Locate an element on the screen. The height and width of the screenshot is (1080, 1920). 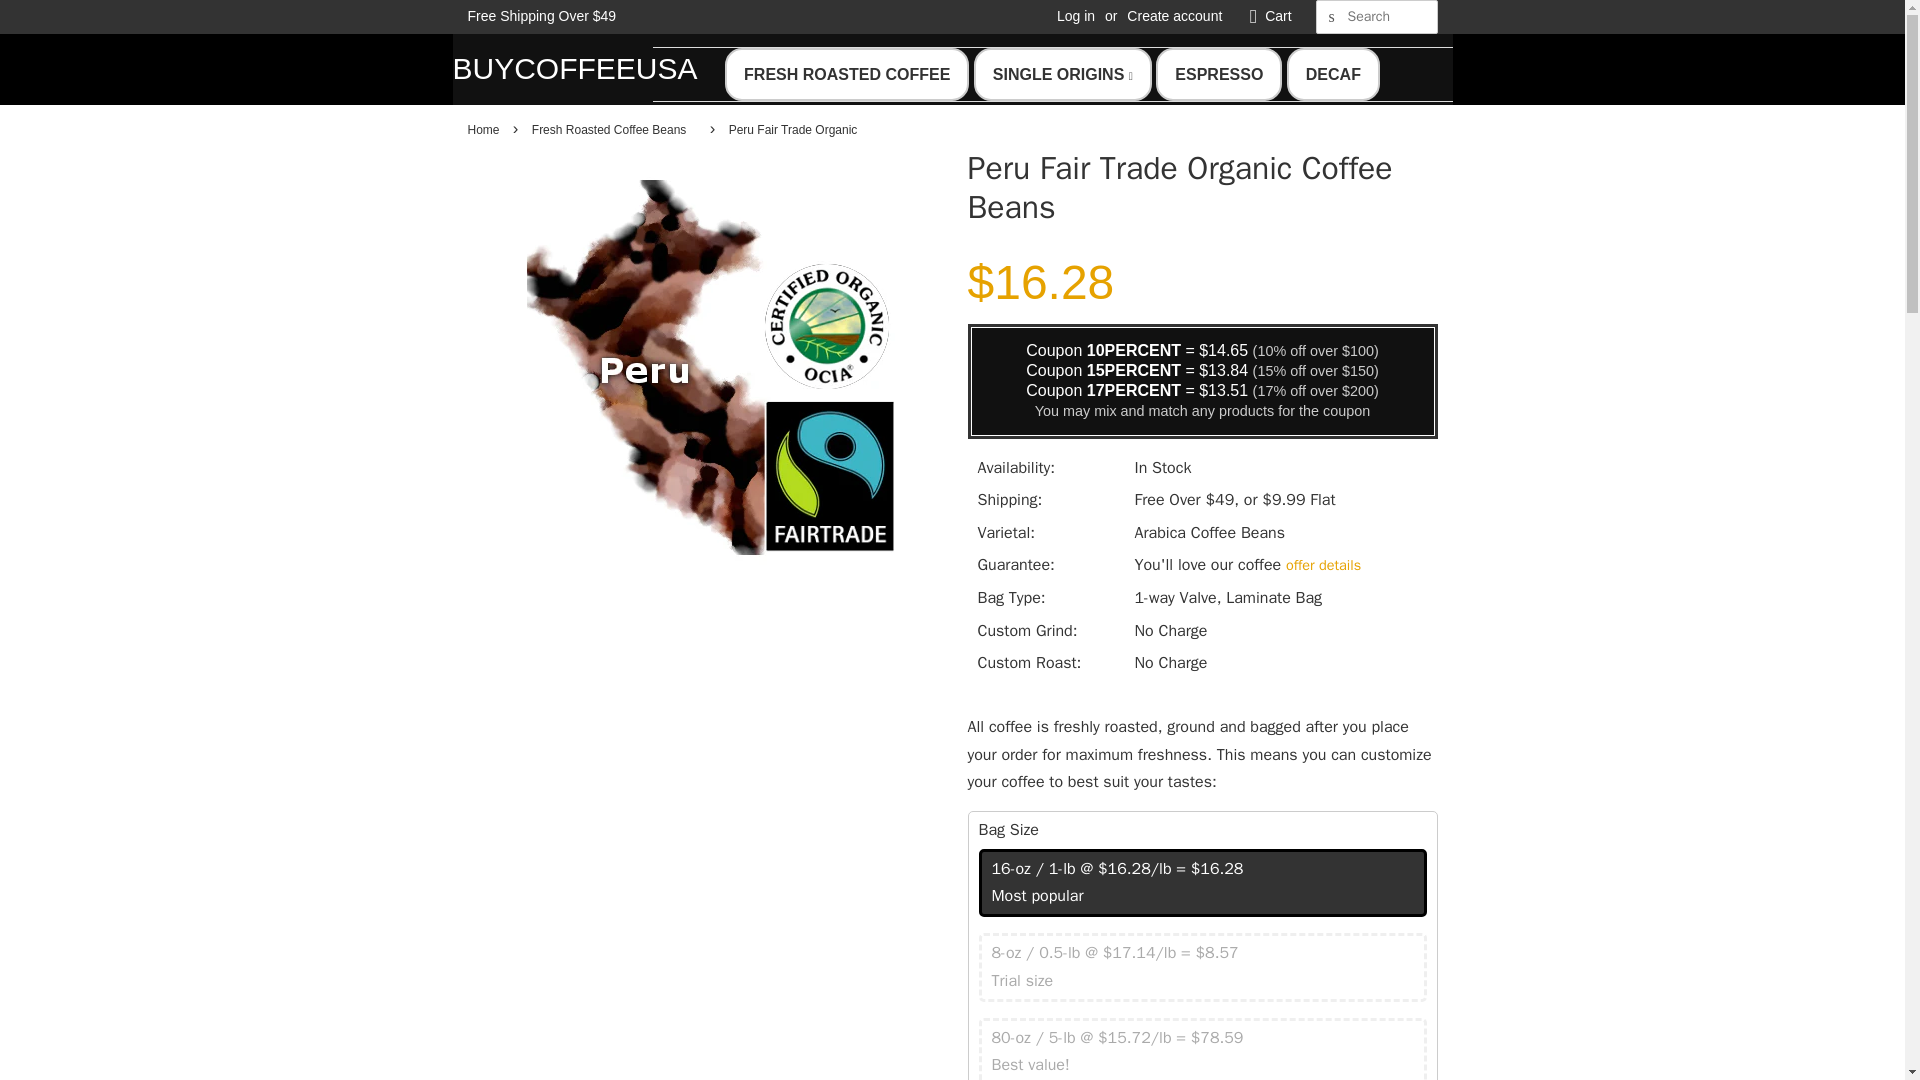
FRESH ROASTED COFFEE is located at coordinates (847, 74).